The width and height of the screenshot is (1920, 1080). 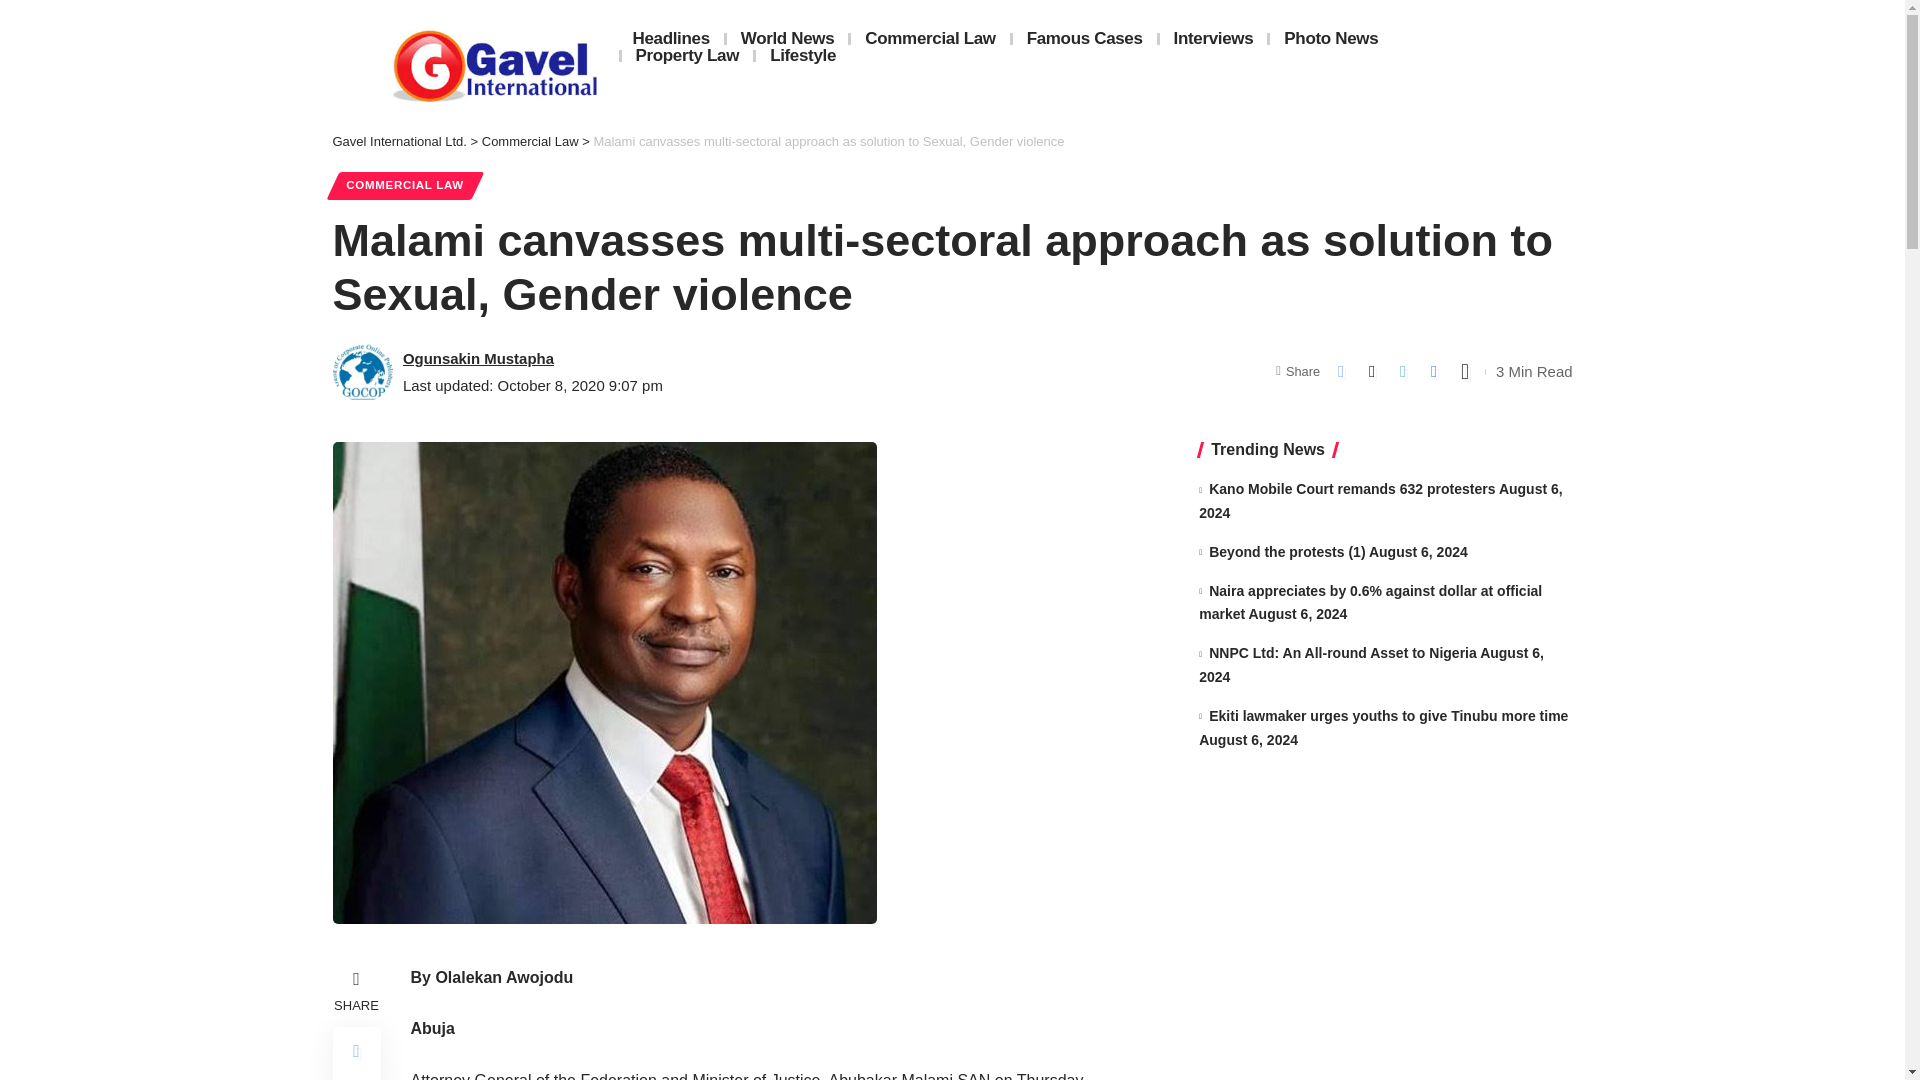 What do you see at coordinates (670, 38) in the screenshot?
I see `Headlines` at bounding box center [670, 38].